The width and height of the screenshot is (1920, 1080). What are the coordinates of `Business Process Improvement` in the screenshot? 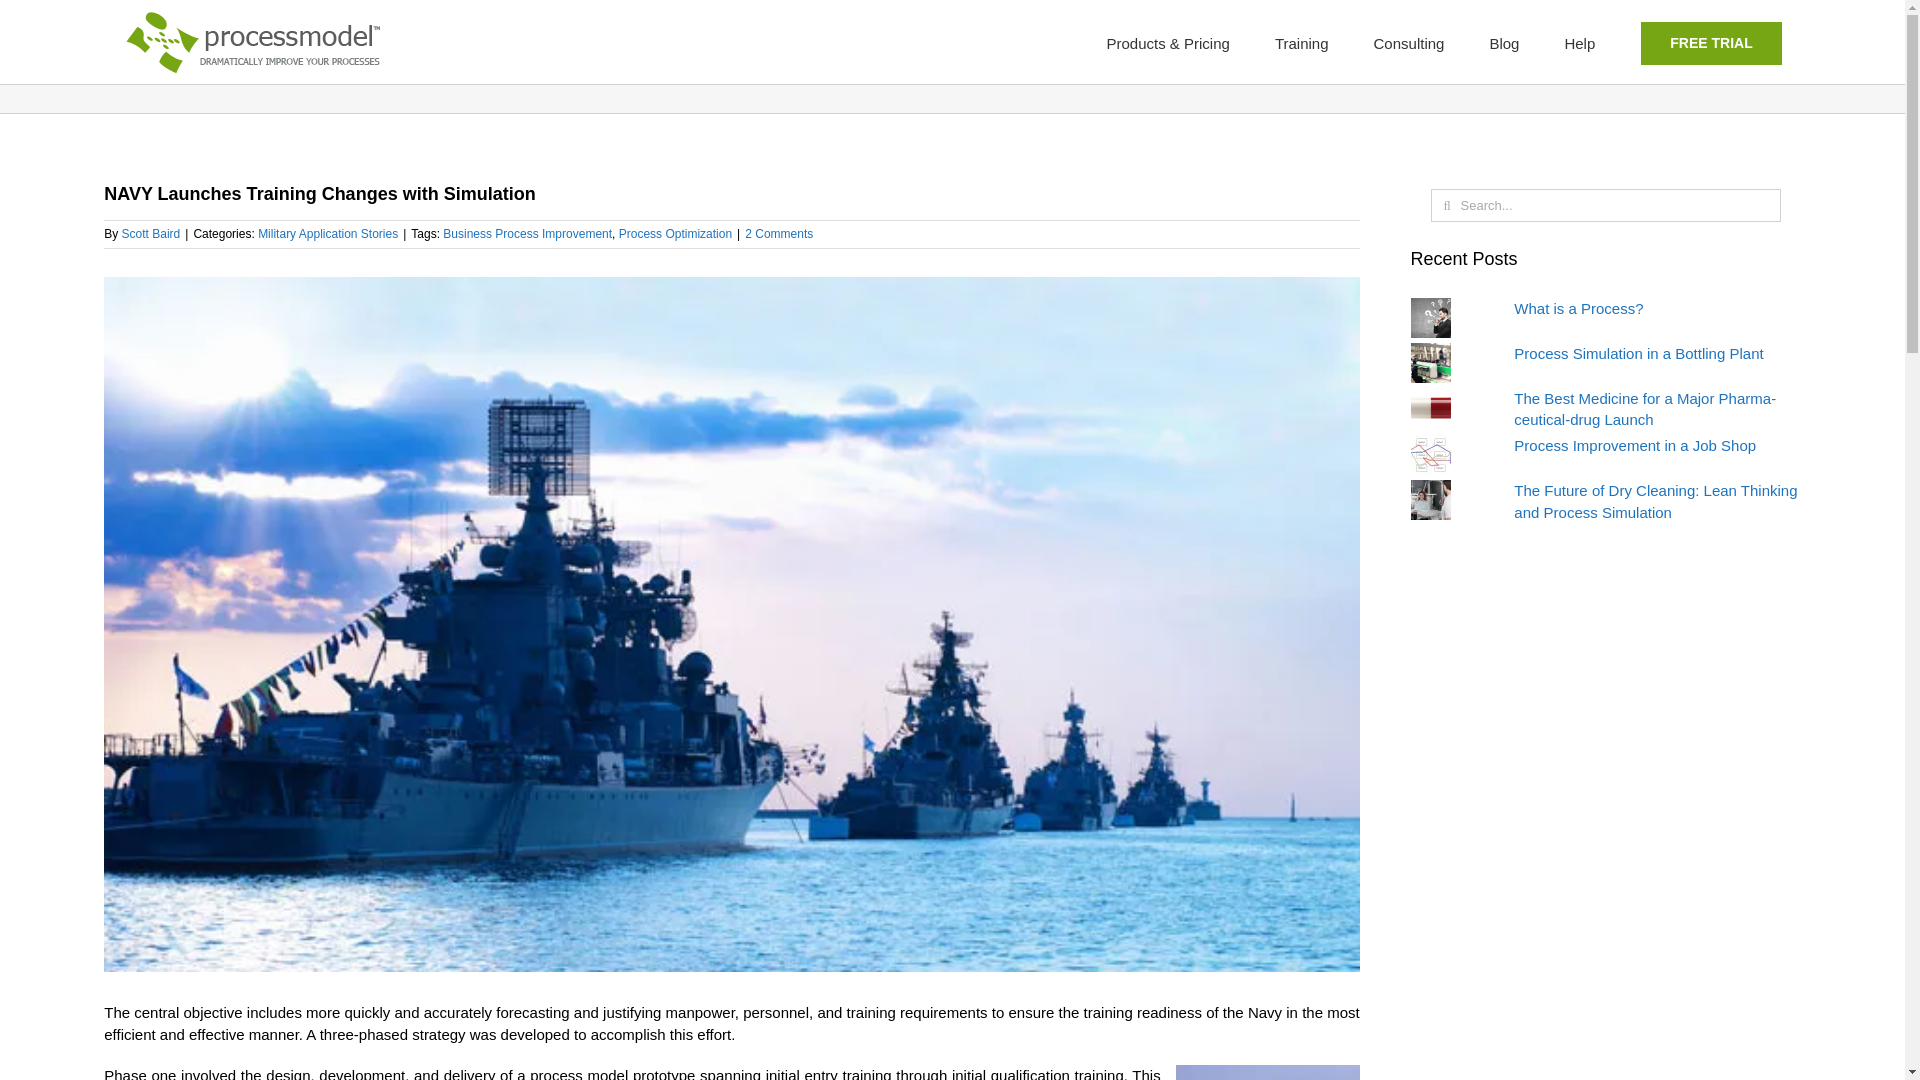 It's located at (528, 233).